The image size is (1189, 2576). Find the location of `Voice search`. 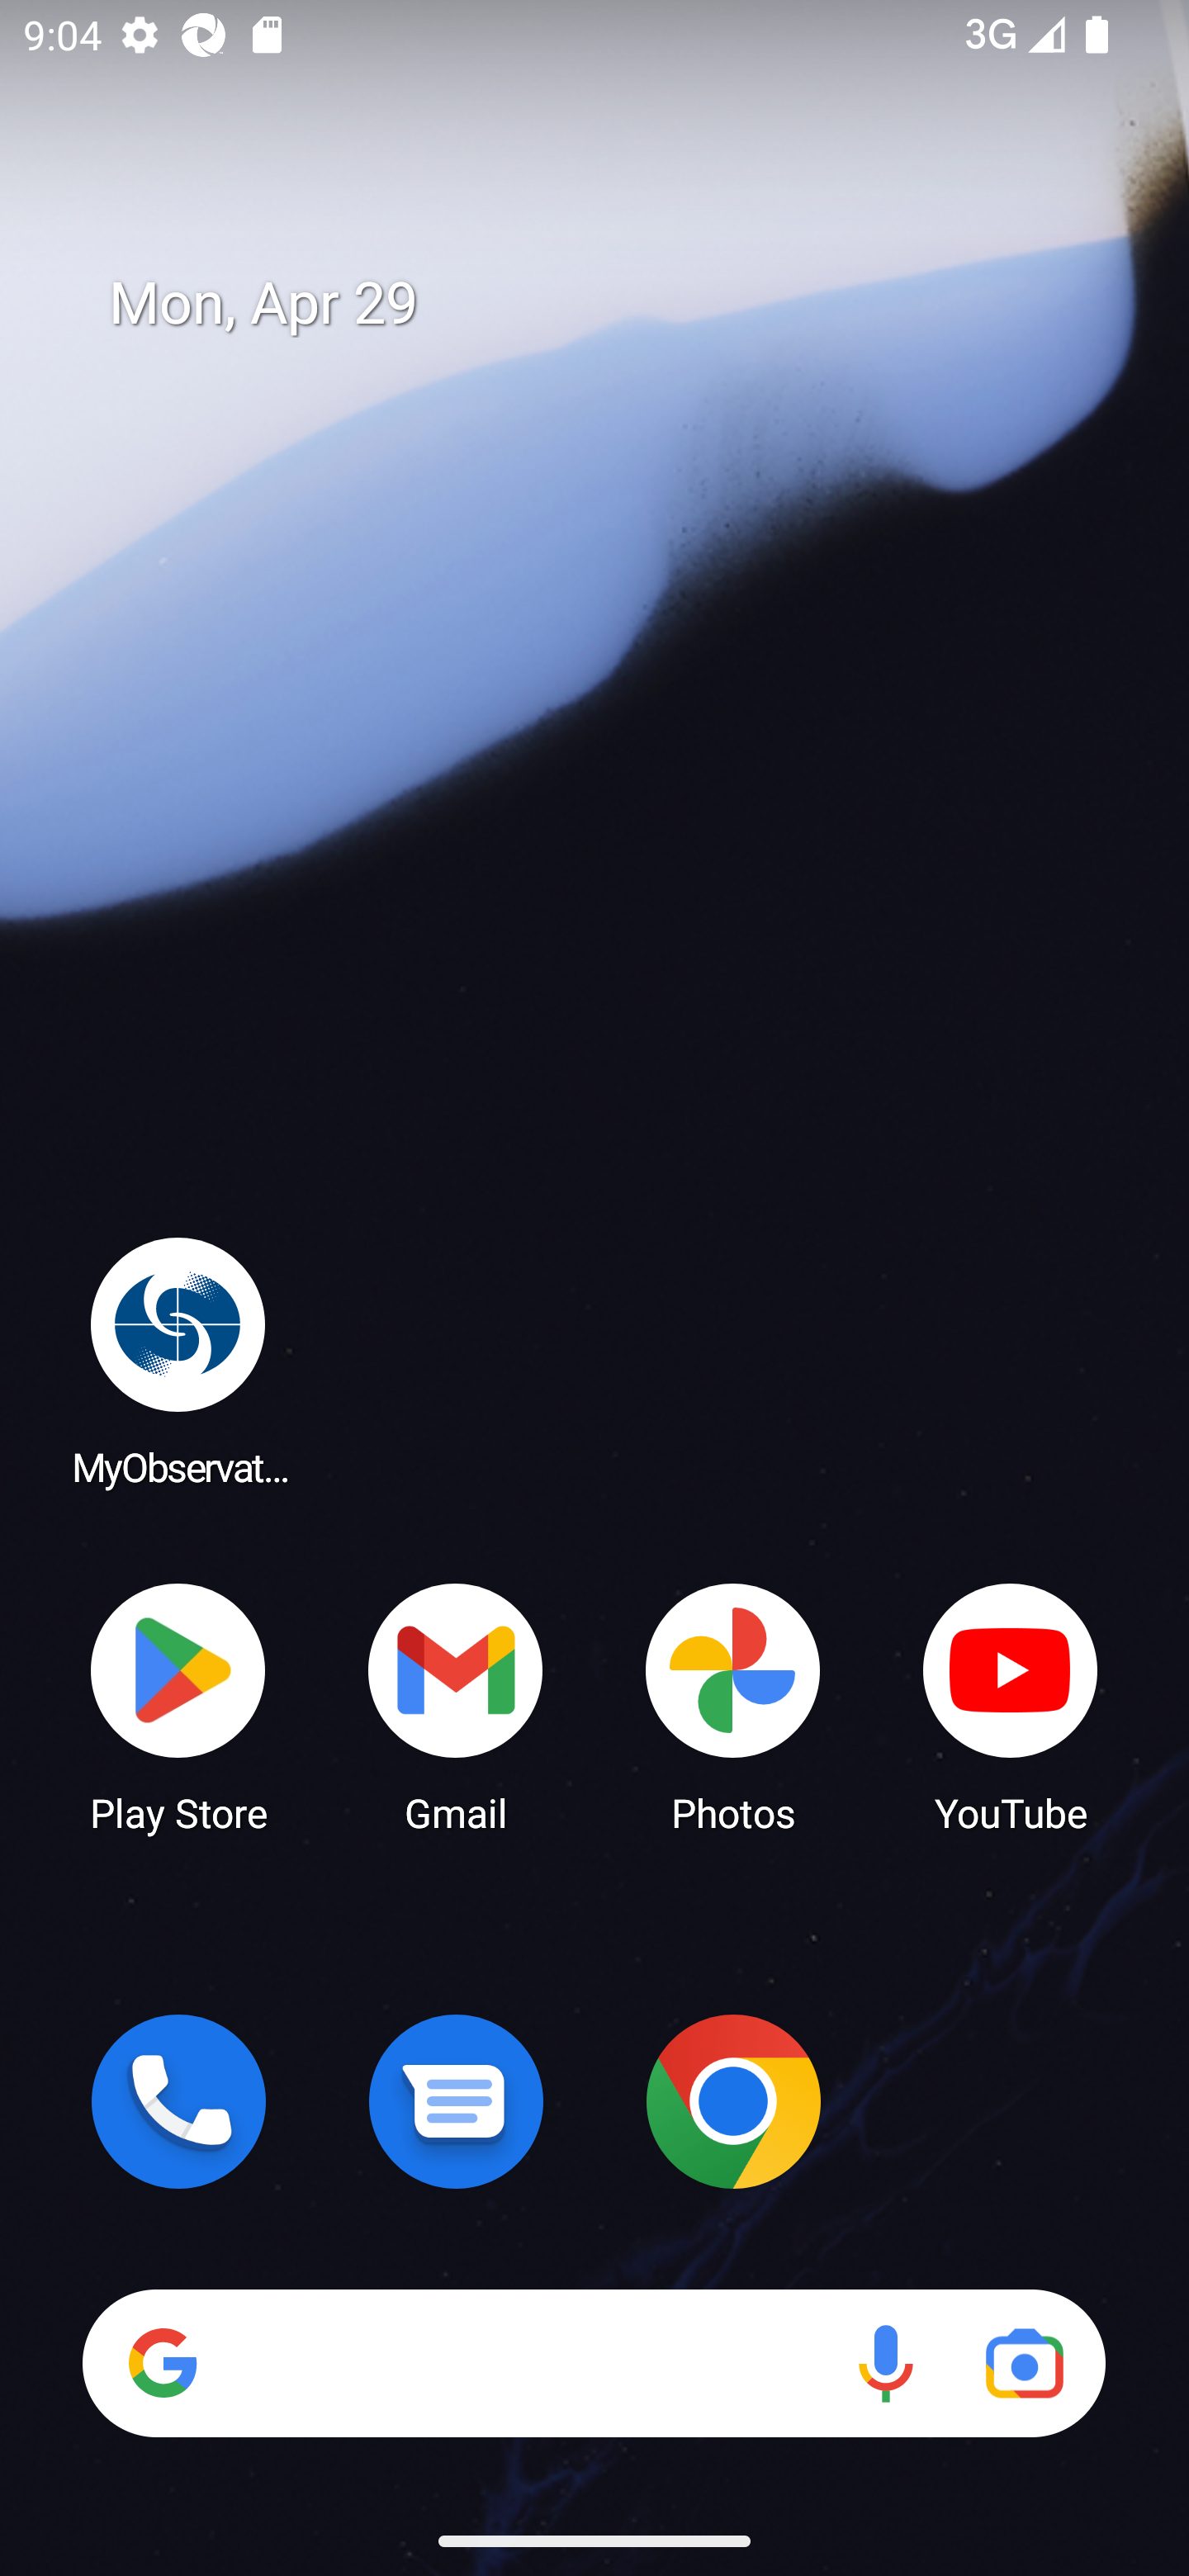

Voice search is located at coordinates (885, 2363).